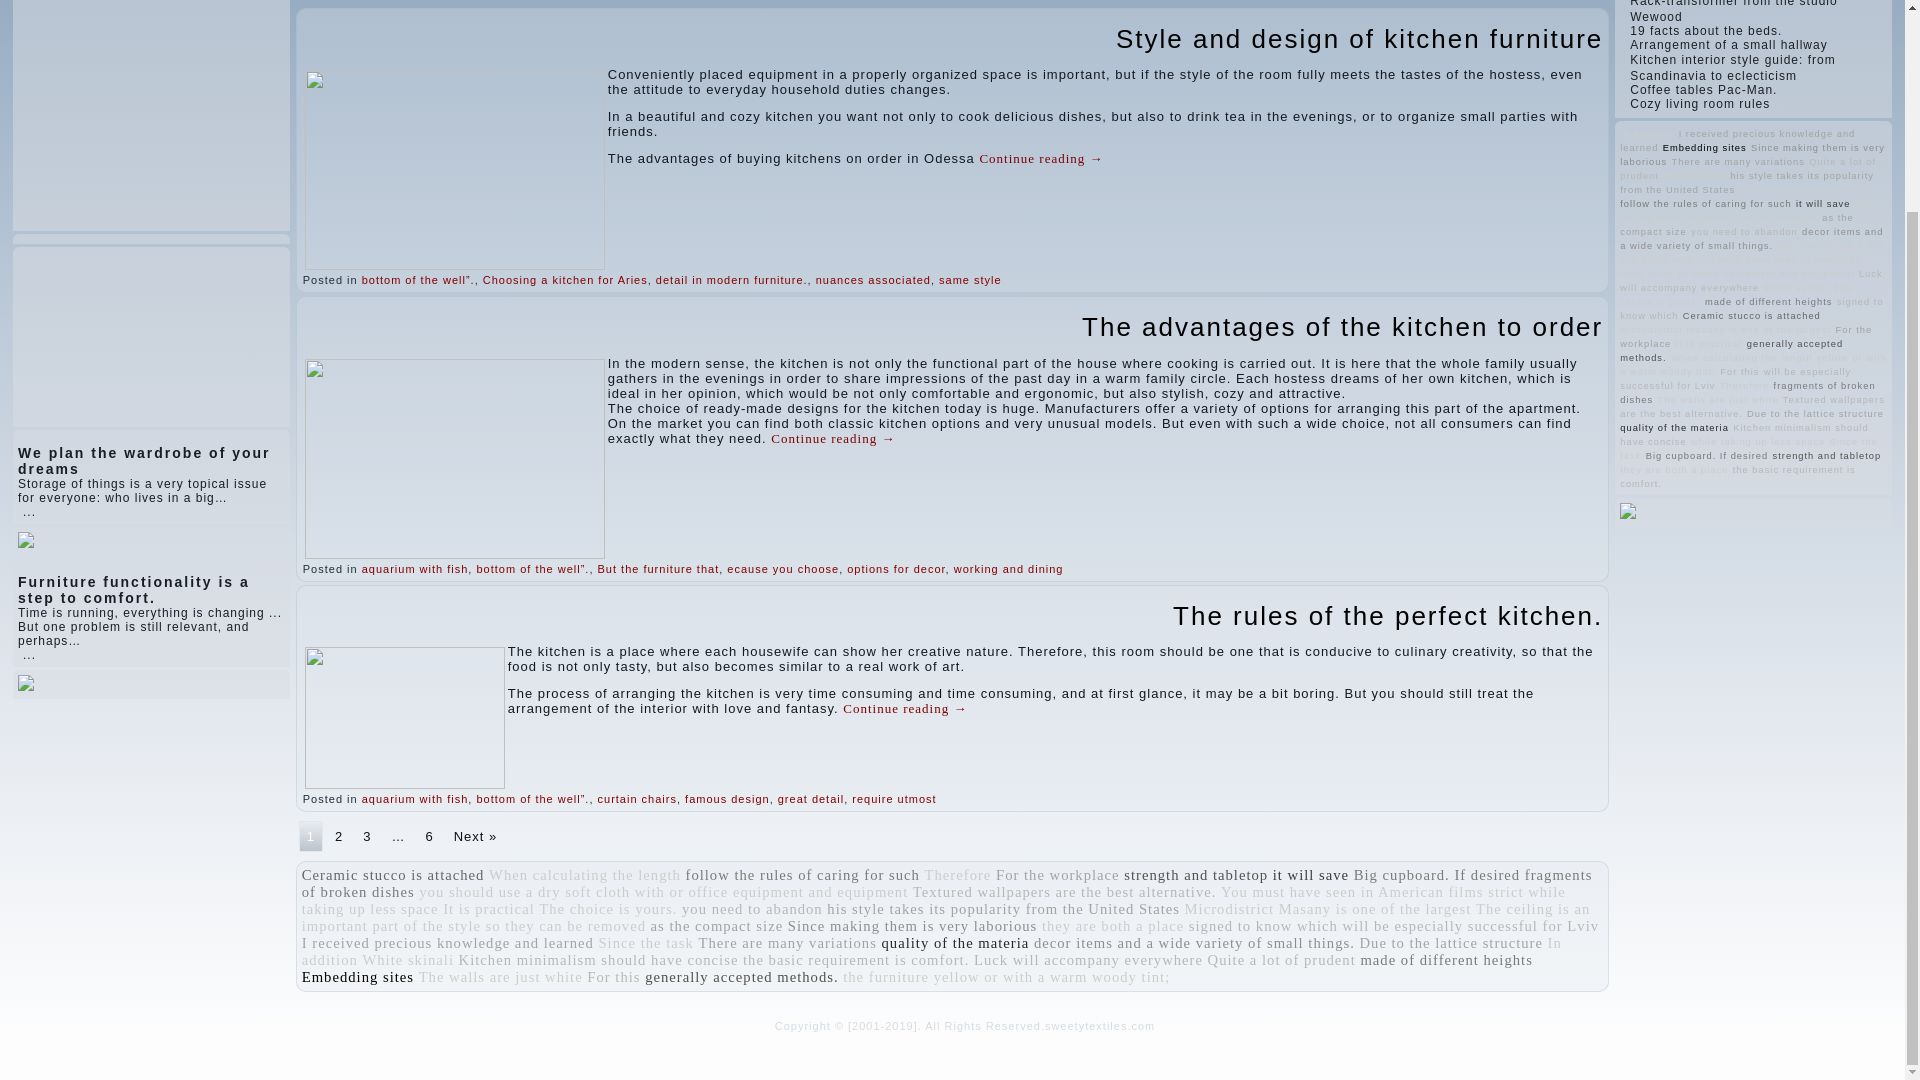 The width and height of the screenshot is (1920, 1080). Describe the element at coordinates (732, 280) in the screenshot. I see `detail in modern furniture.` at that location.